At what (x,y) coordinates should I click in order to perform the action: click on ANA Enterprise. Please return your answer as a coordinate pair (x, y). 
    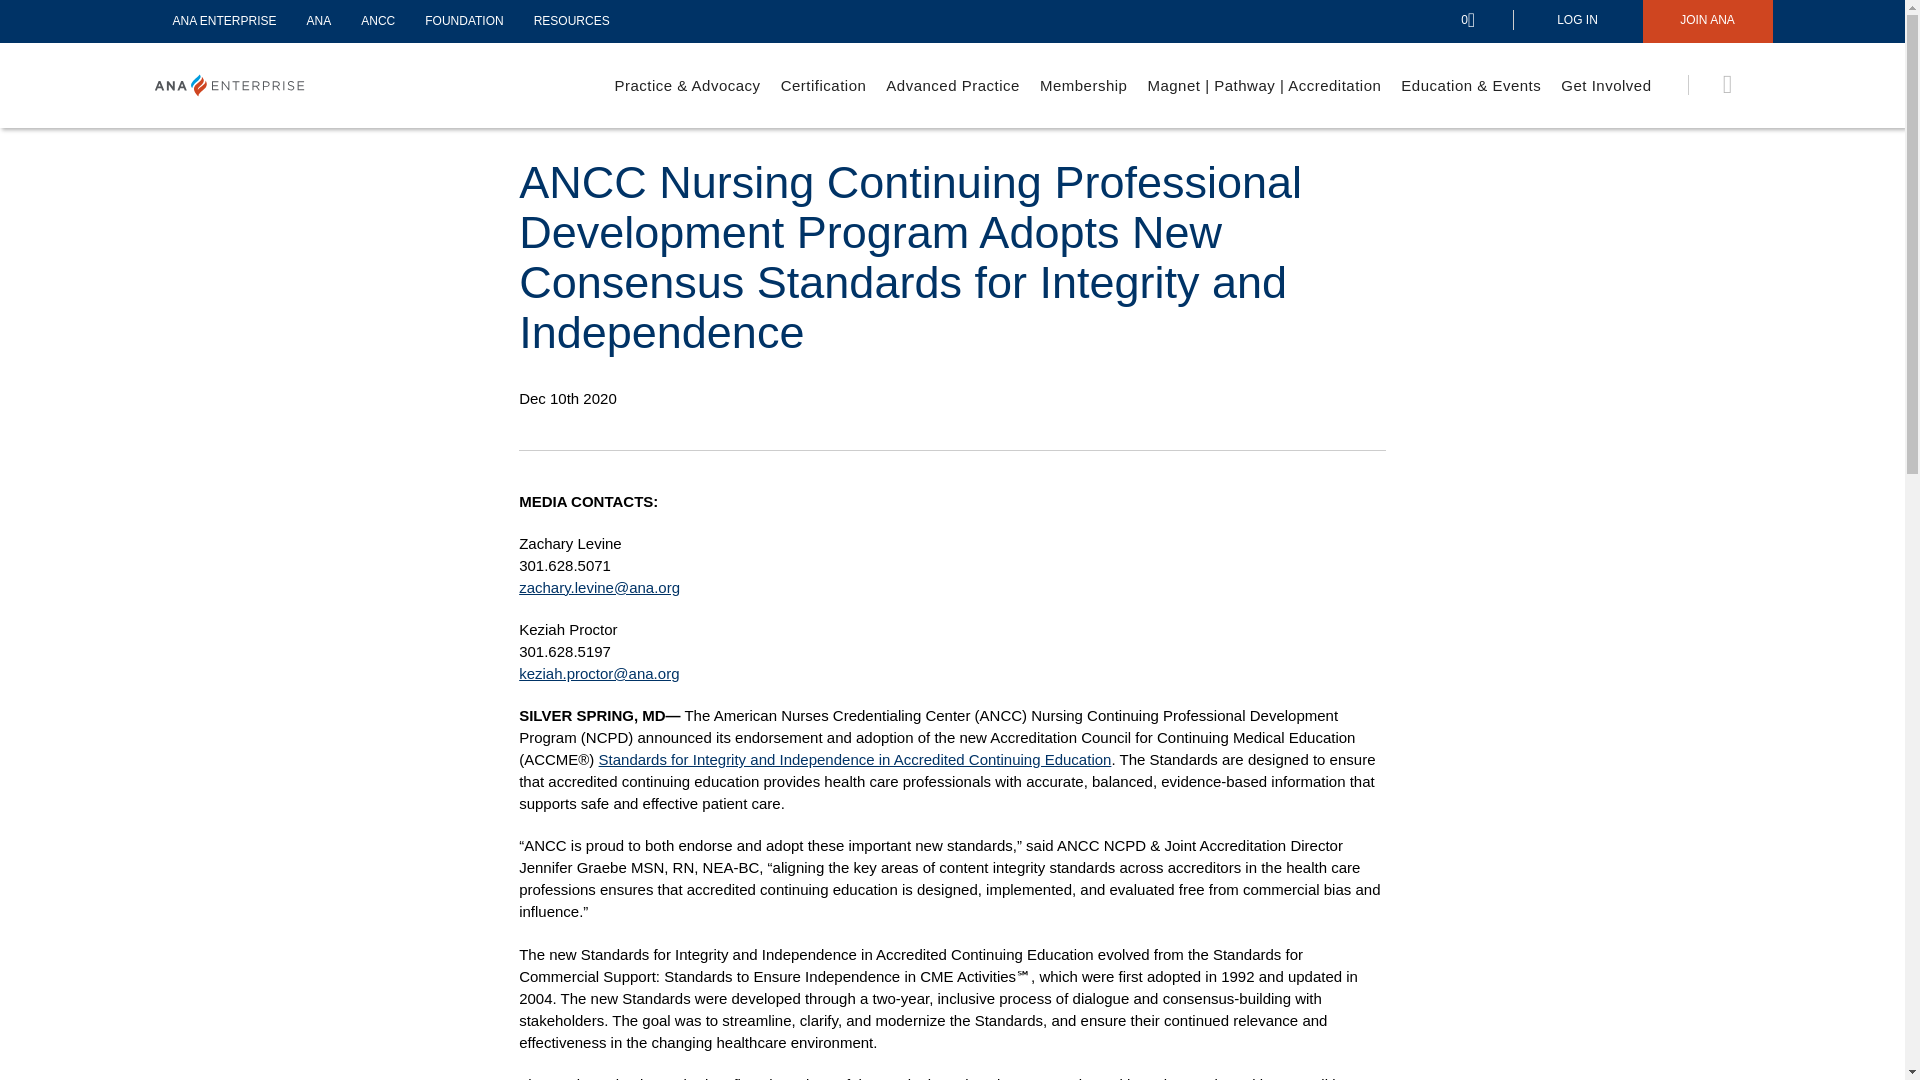
    Looking at the image, I should click on (224, 21).